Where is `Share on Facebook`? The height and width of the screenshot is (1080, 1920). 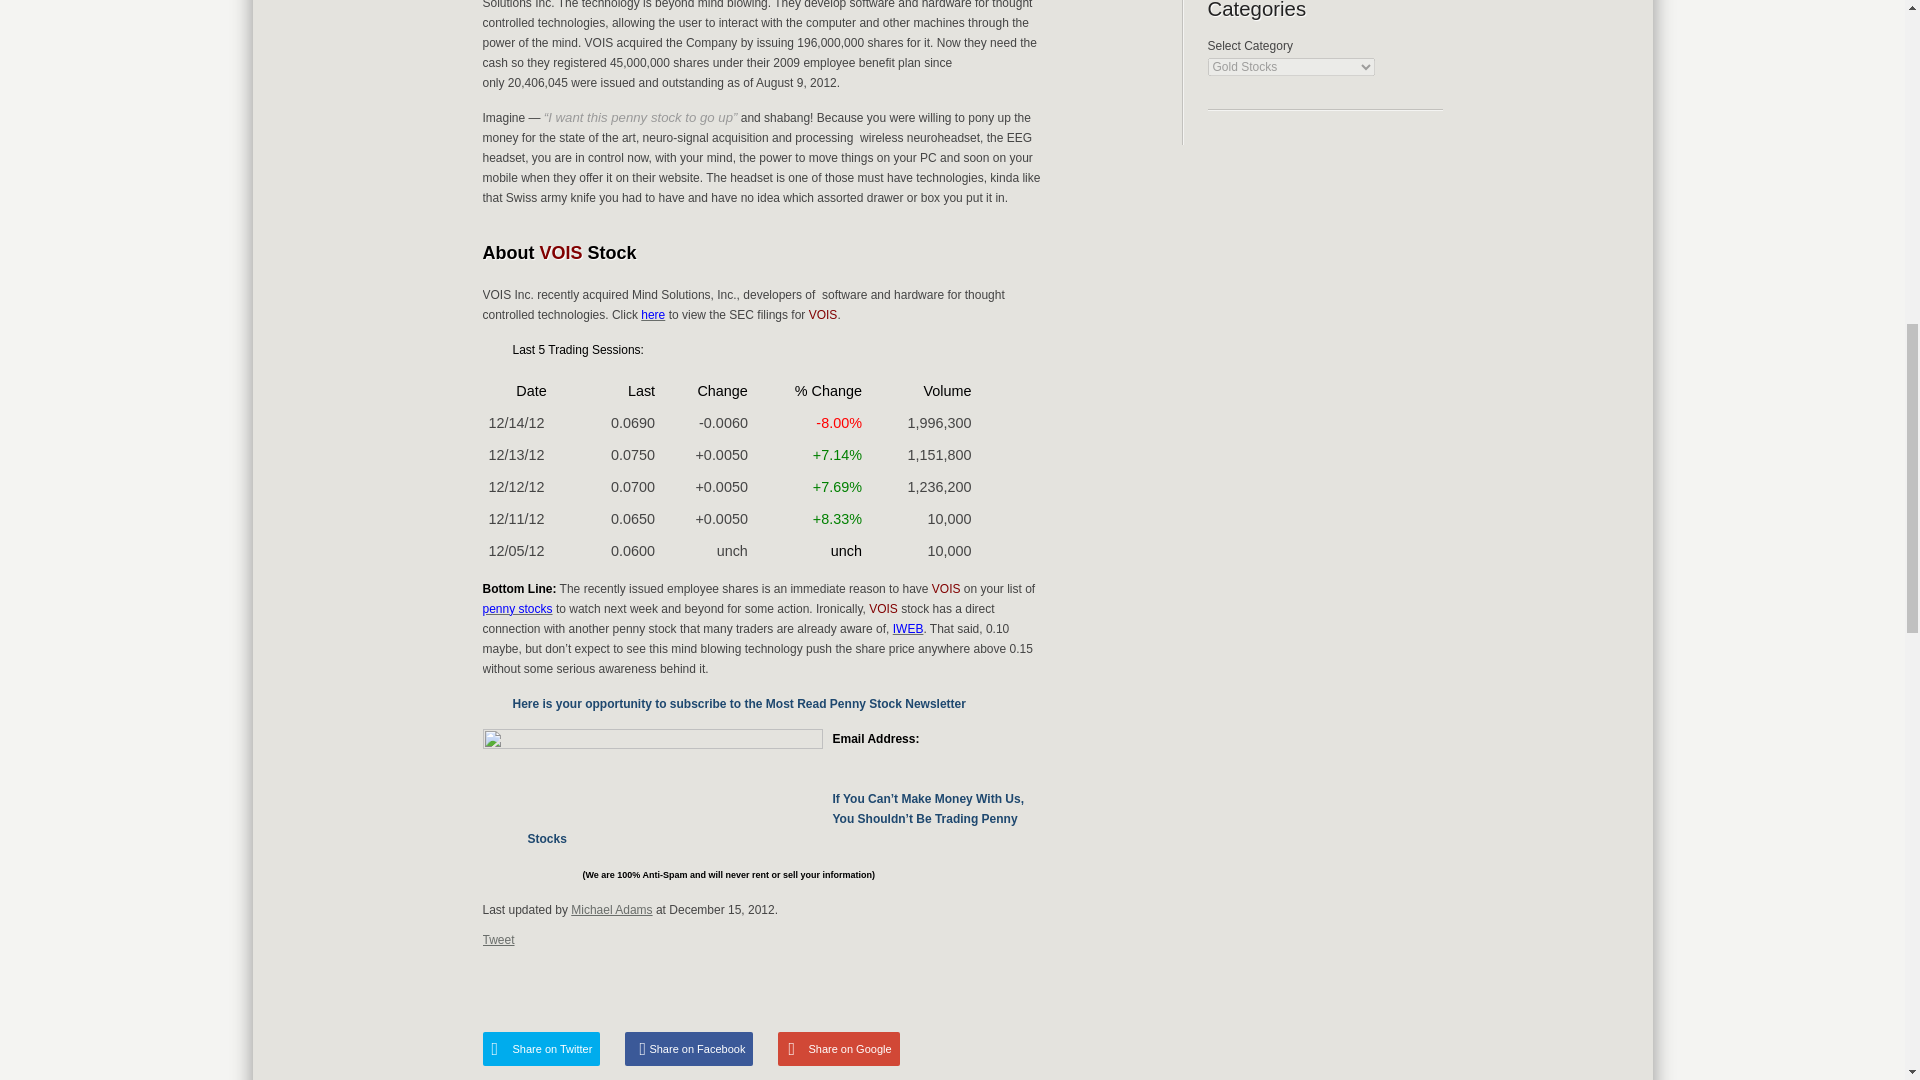
Share on Facebook is located at coordinates (688, 1048).